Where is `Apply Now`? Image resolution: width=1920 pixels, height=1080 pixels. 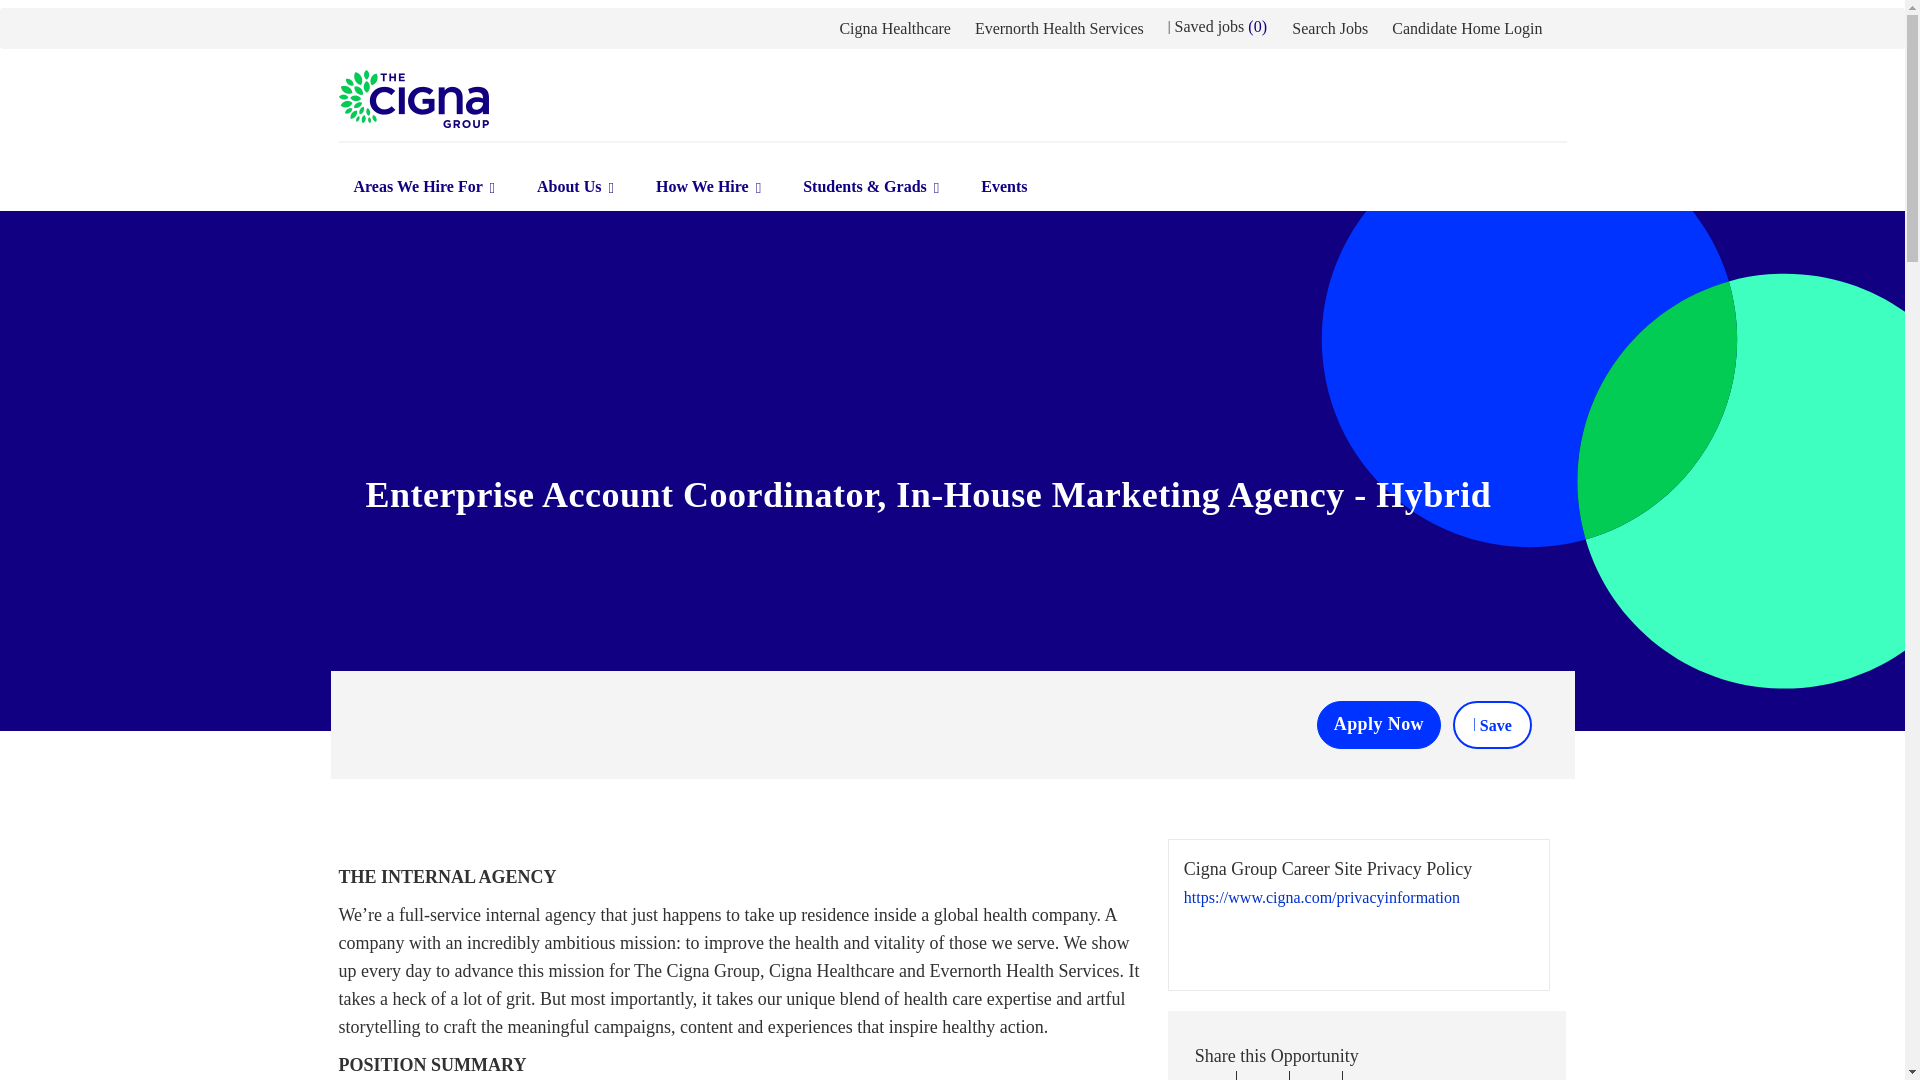
Apply Now is located at coordinates (1379, 724).